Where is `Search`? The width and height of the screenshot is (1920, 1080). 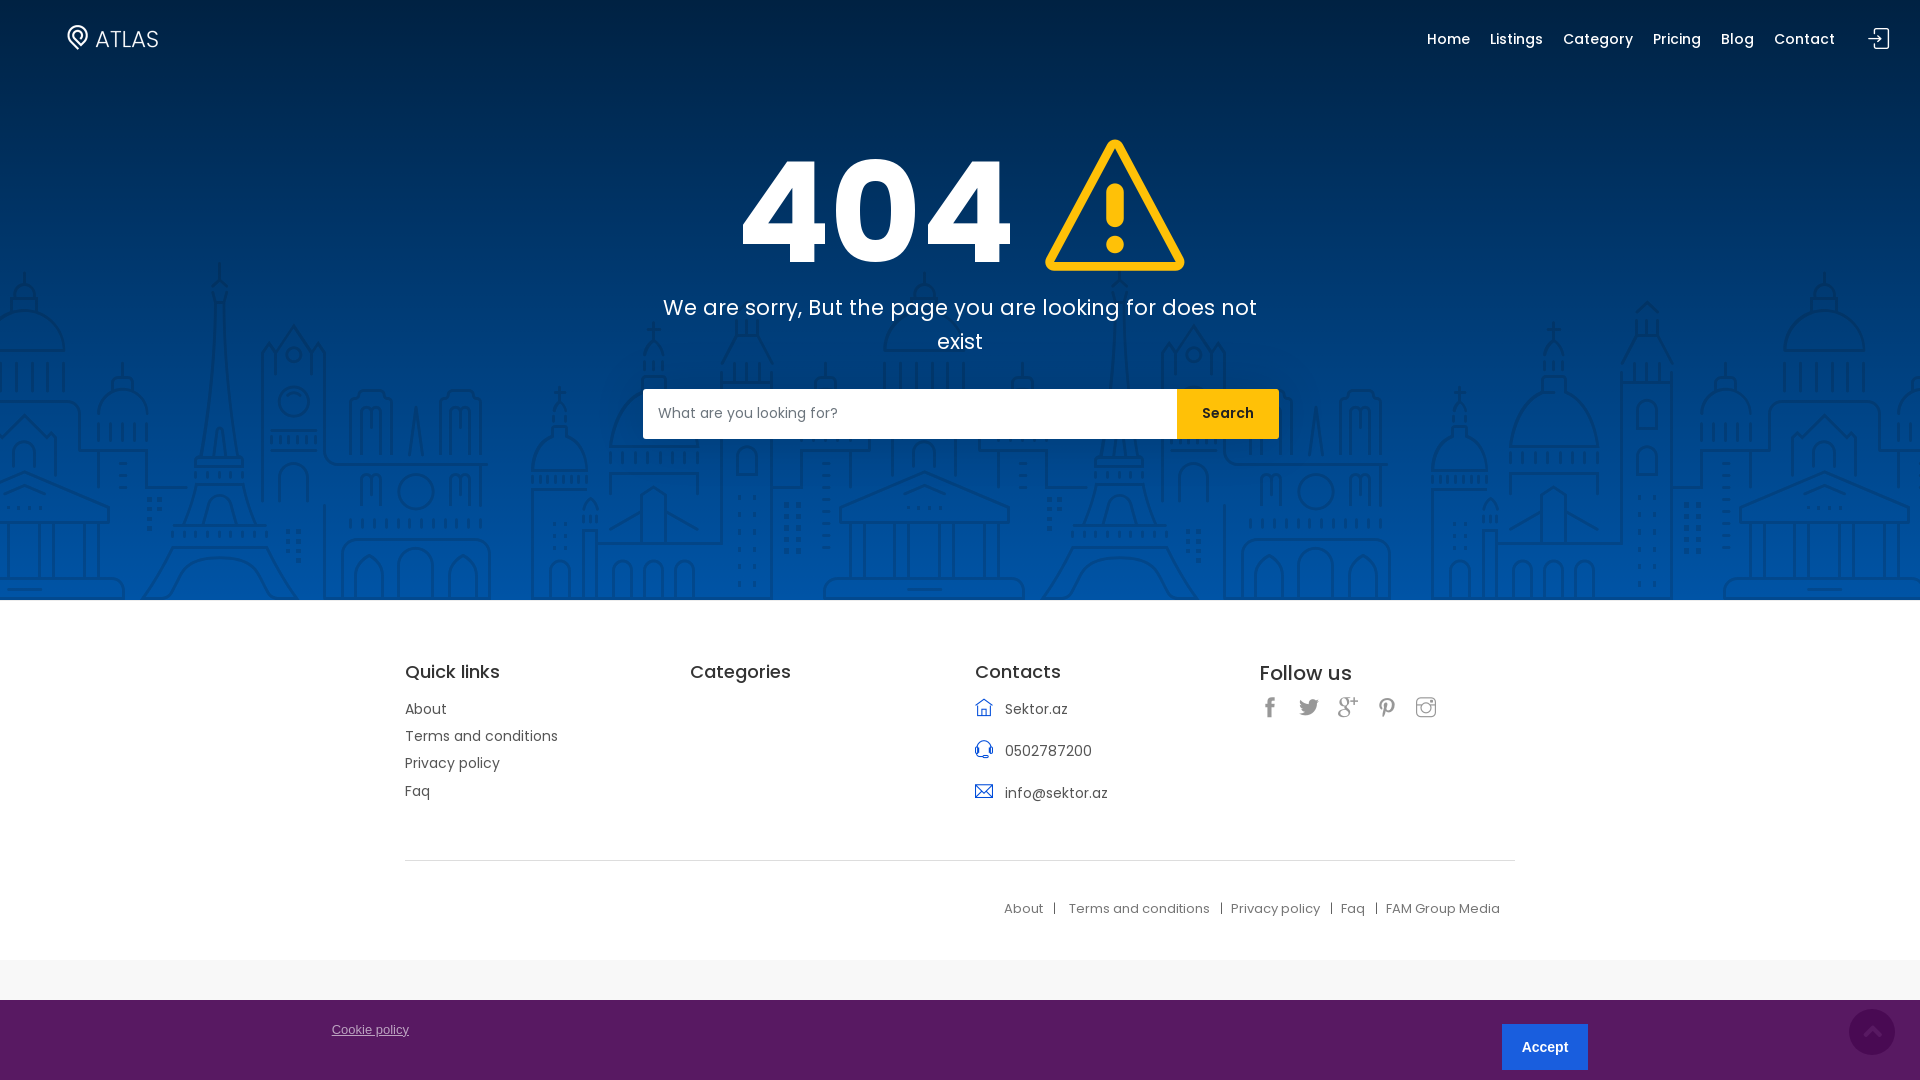
Search is located at coordinates (1227, 414).